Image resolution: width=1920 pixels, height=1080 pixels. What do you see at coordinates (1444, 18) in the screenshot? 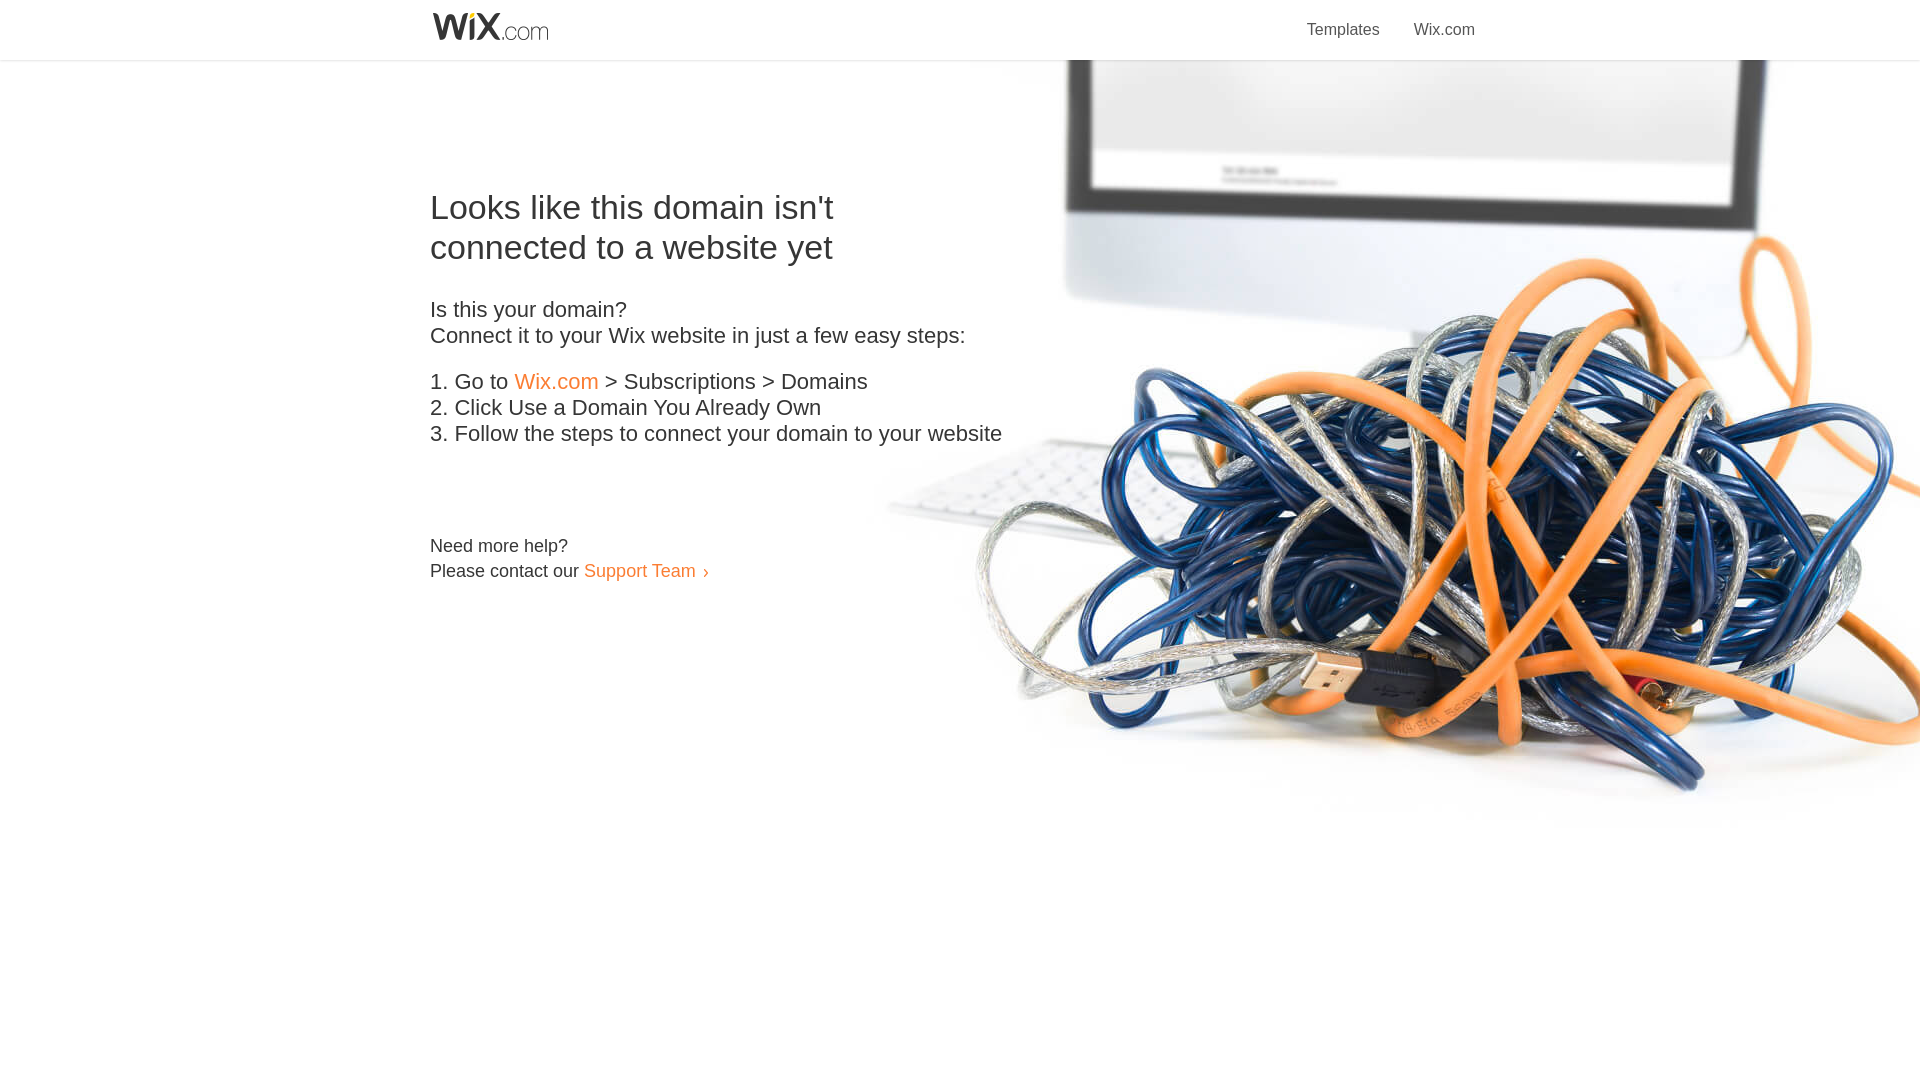
I see `Wix.com` at bounding box center [1444, 18].